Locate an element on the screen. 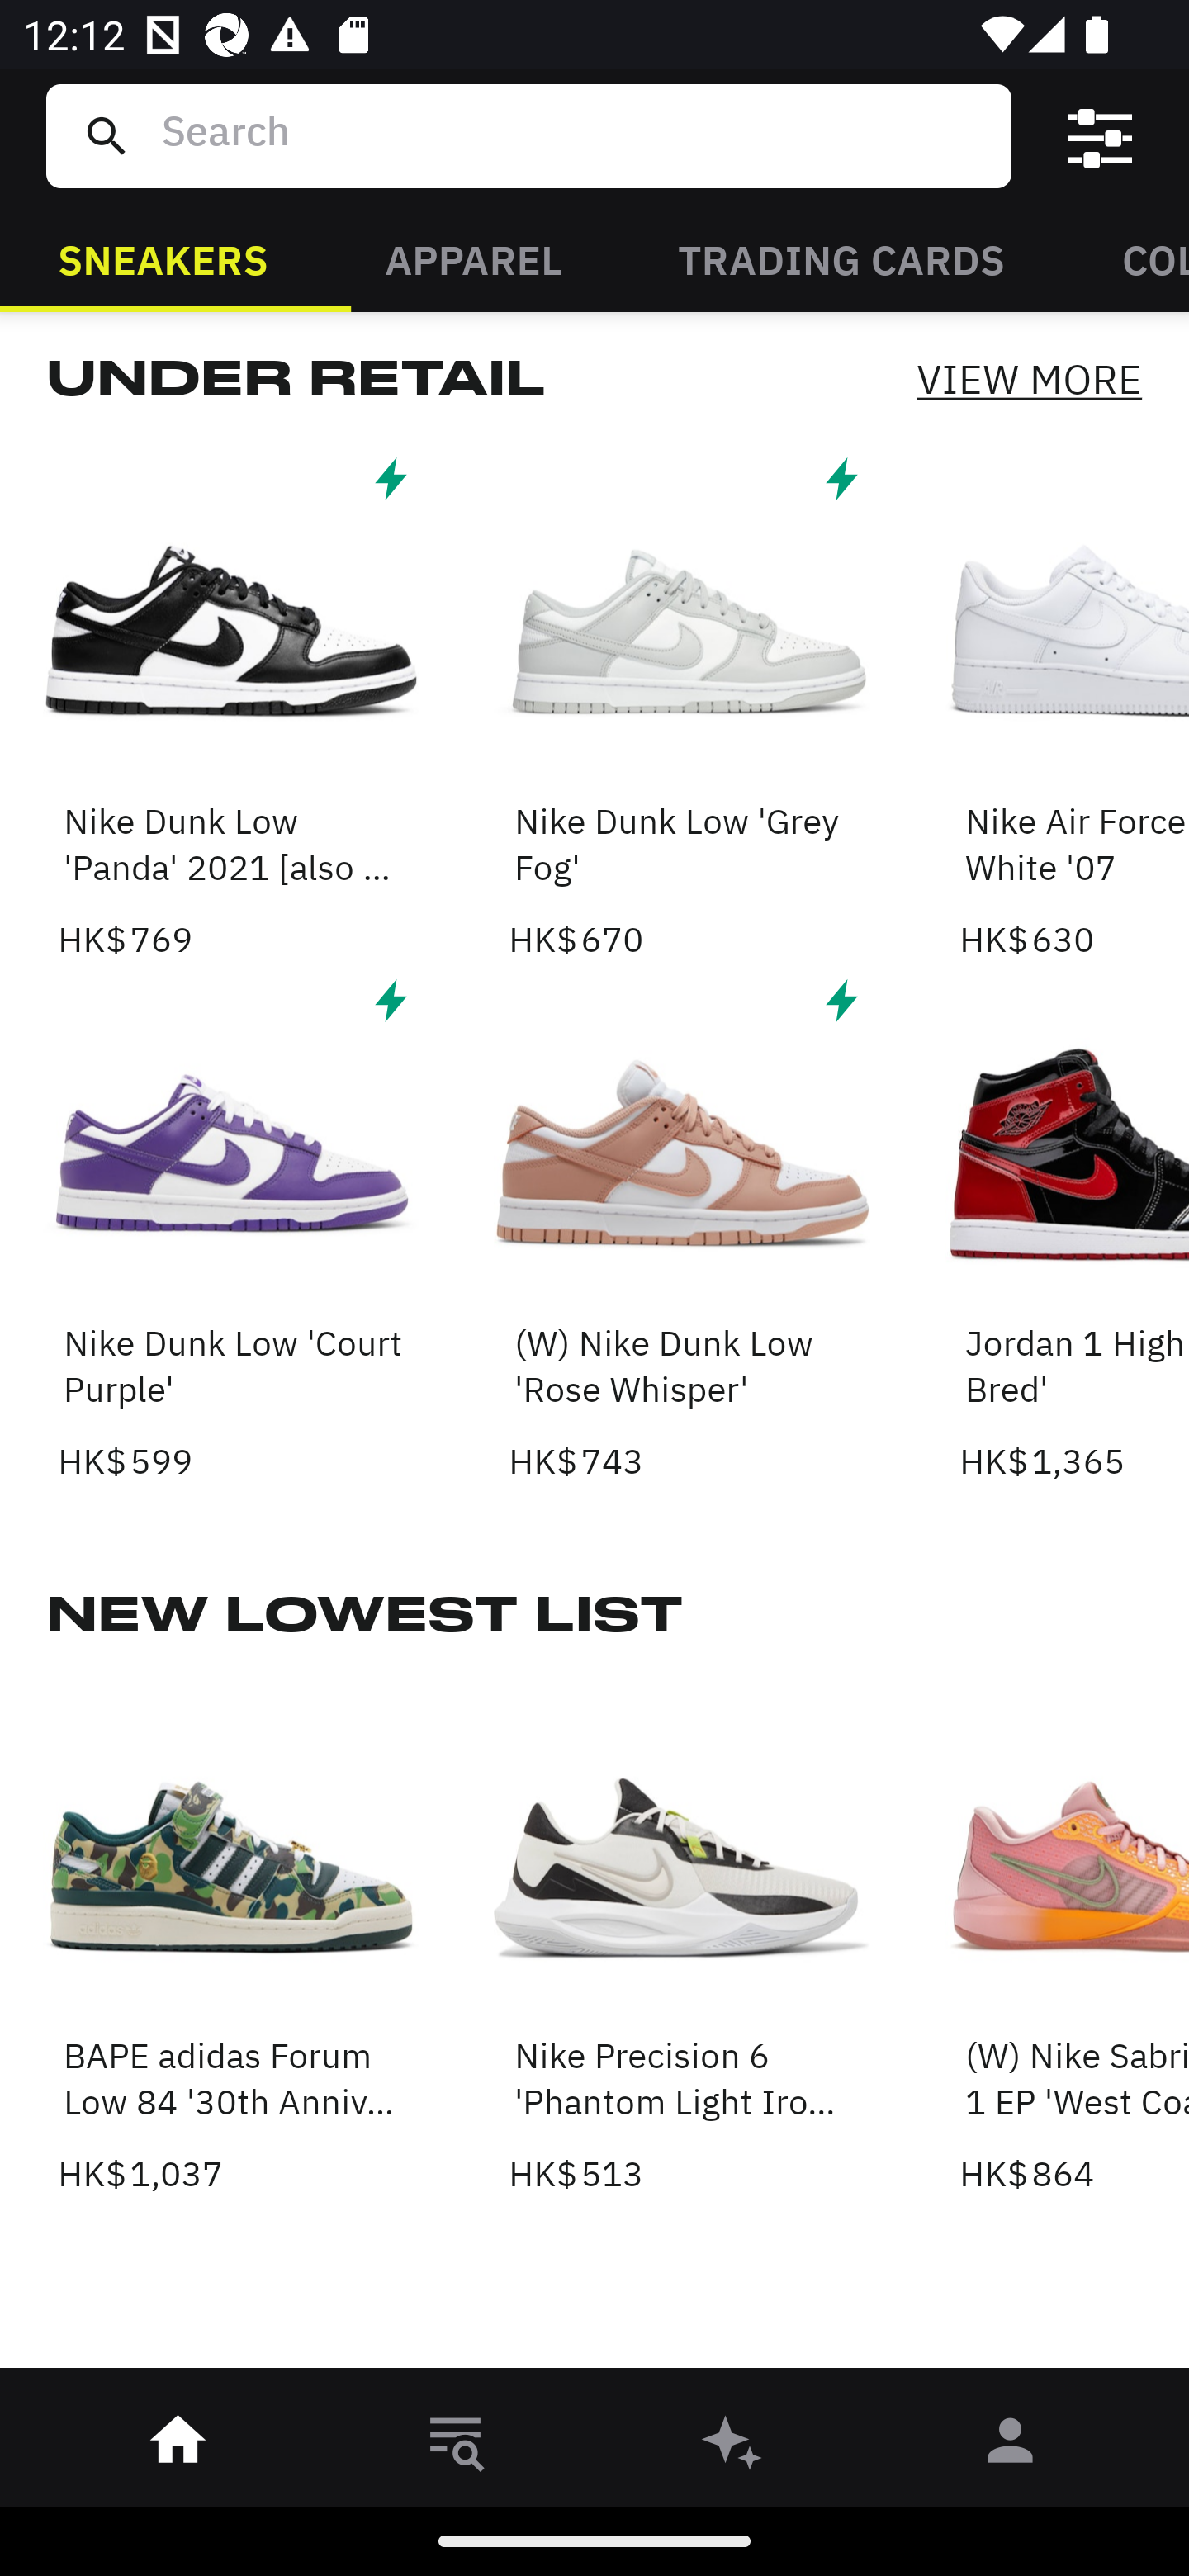 The image size is (1189, 2576). (W) Nike Sabrina 1 EP 'West Coast Roots' HK$ 864 is located at coordinates (1074, 1939).